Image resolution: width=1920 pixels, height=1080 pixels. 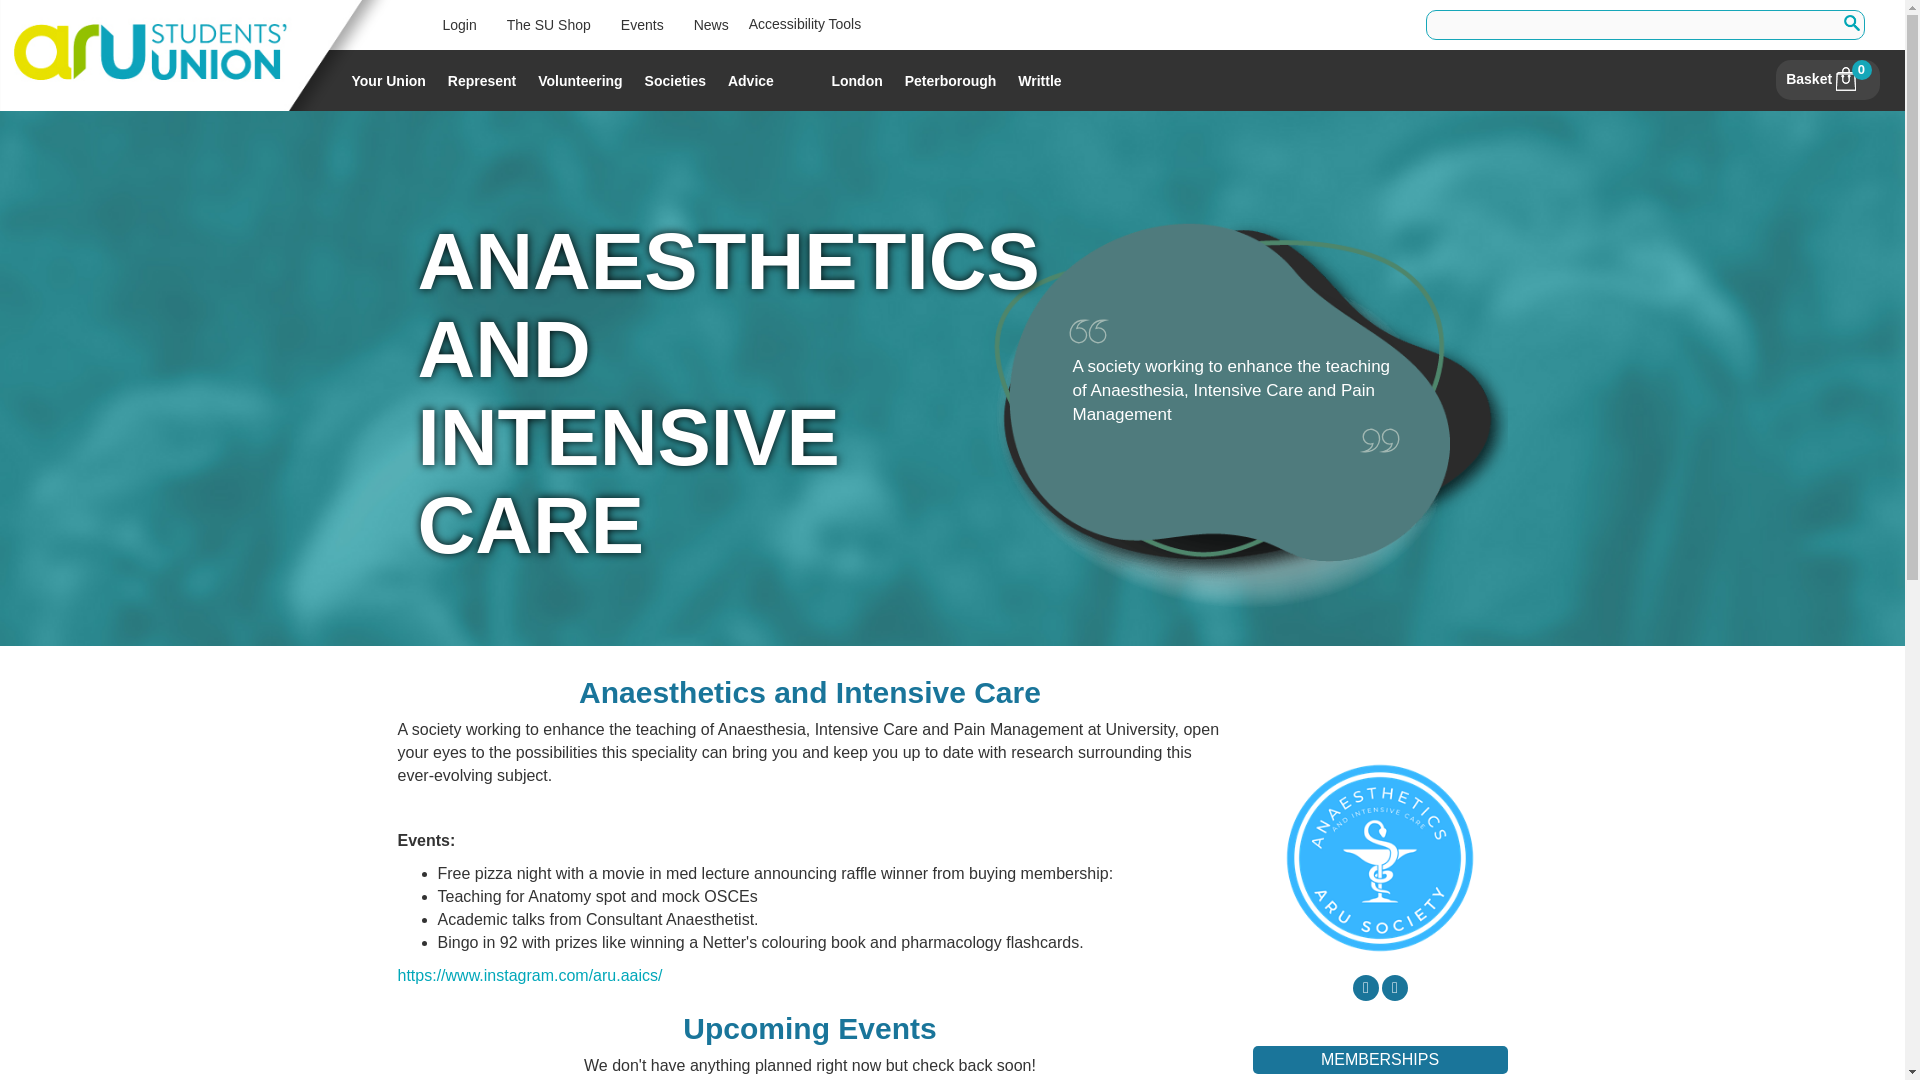 What do you see at coordinates (548, 24) in the screenshot?
I see `The SU Shop` at bounding box center [548, 24].